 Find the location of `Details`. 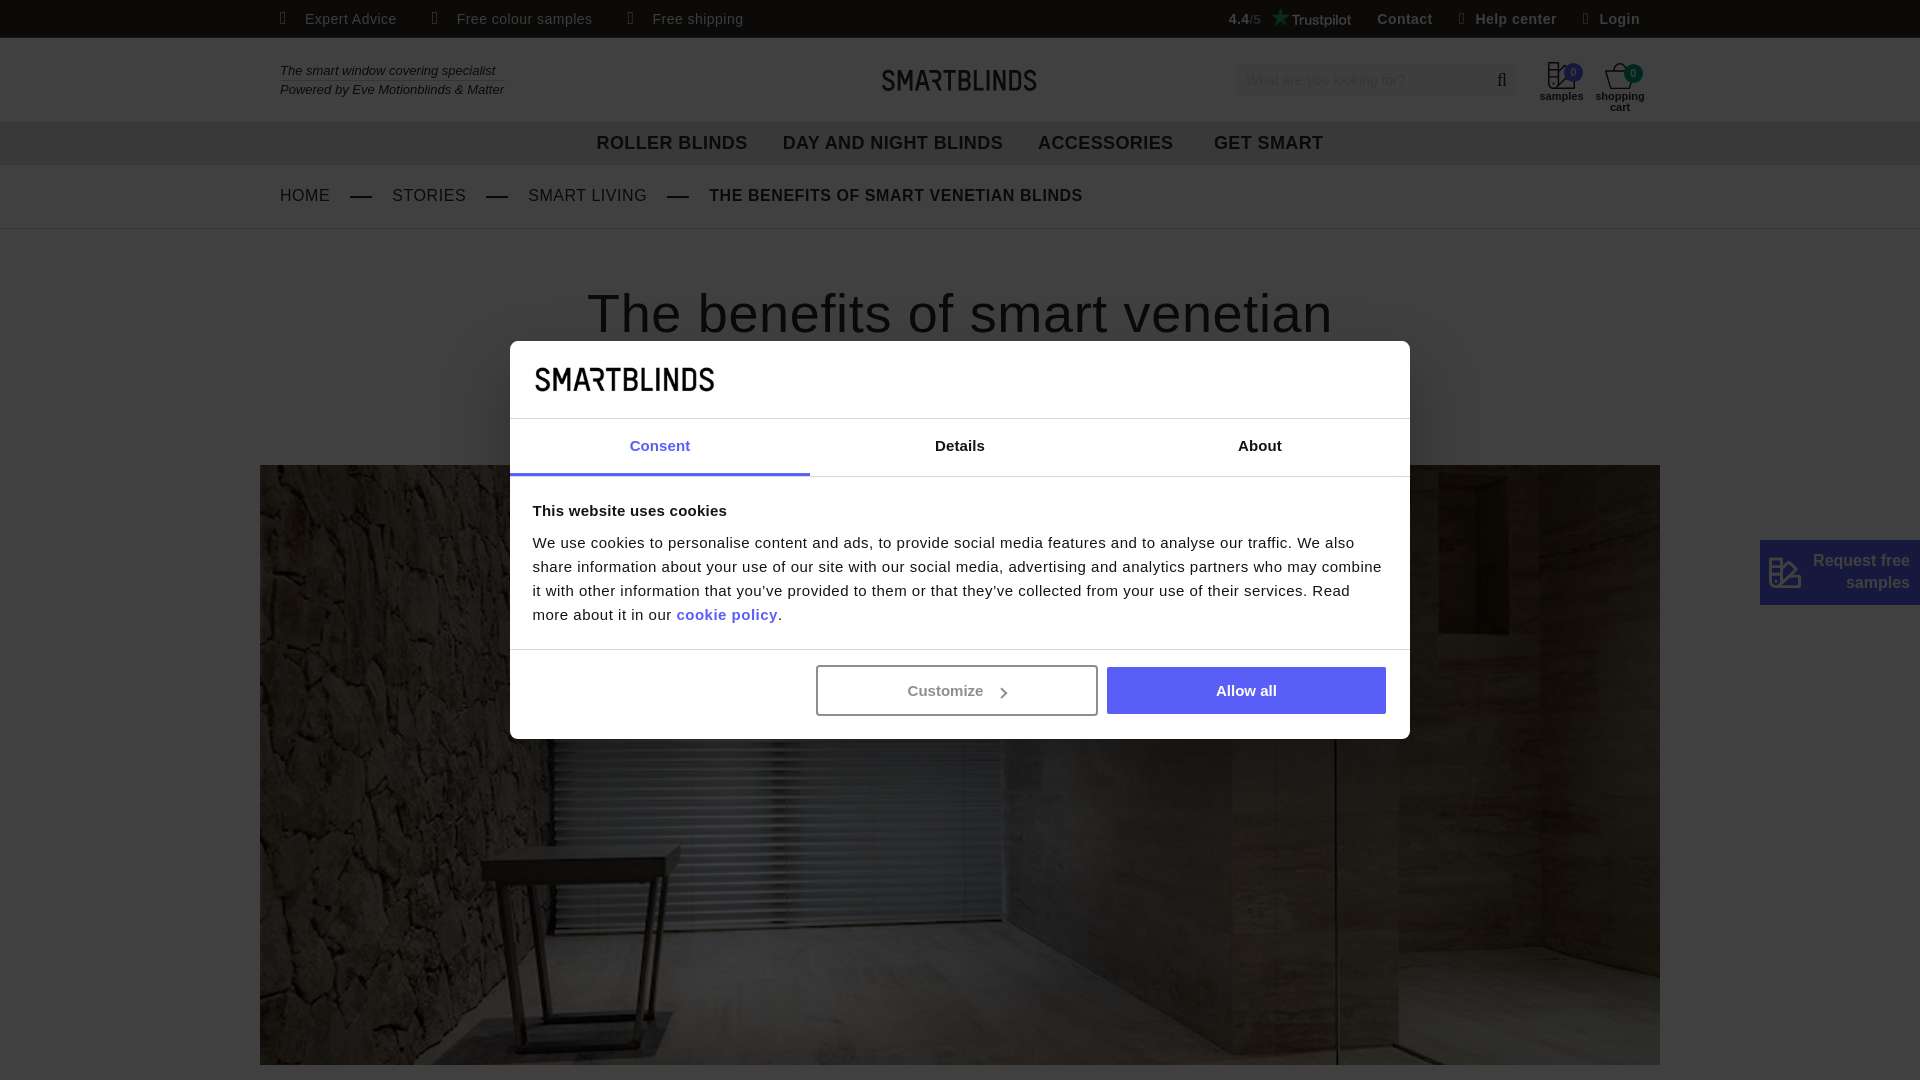

Details is located at coordinates (960, 448).